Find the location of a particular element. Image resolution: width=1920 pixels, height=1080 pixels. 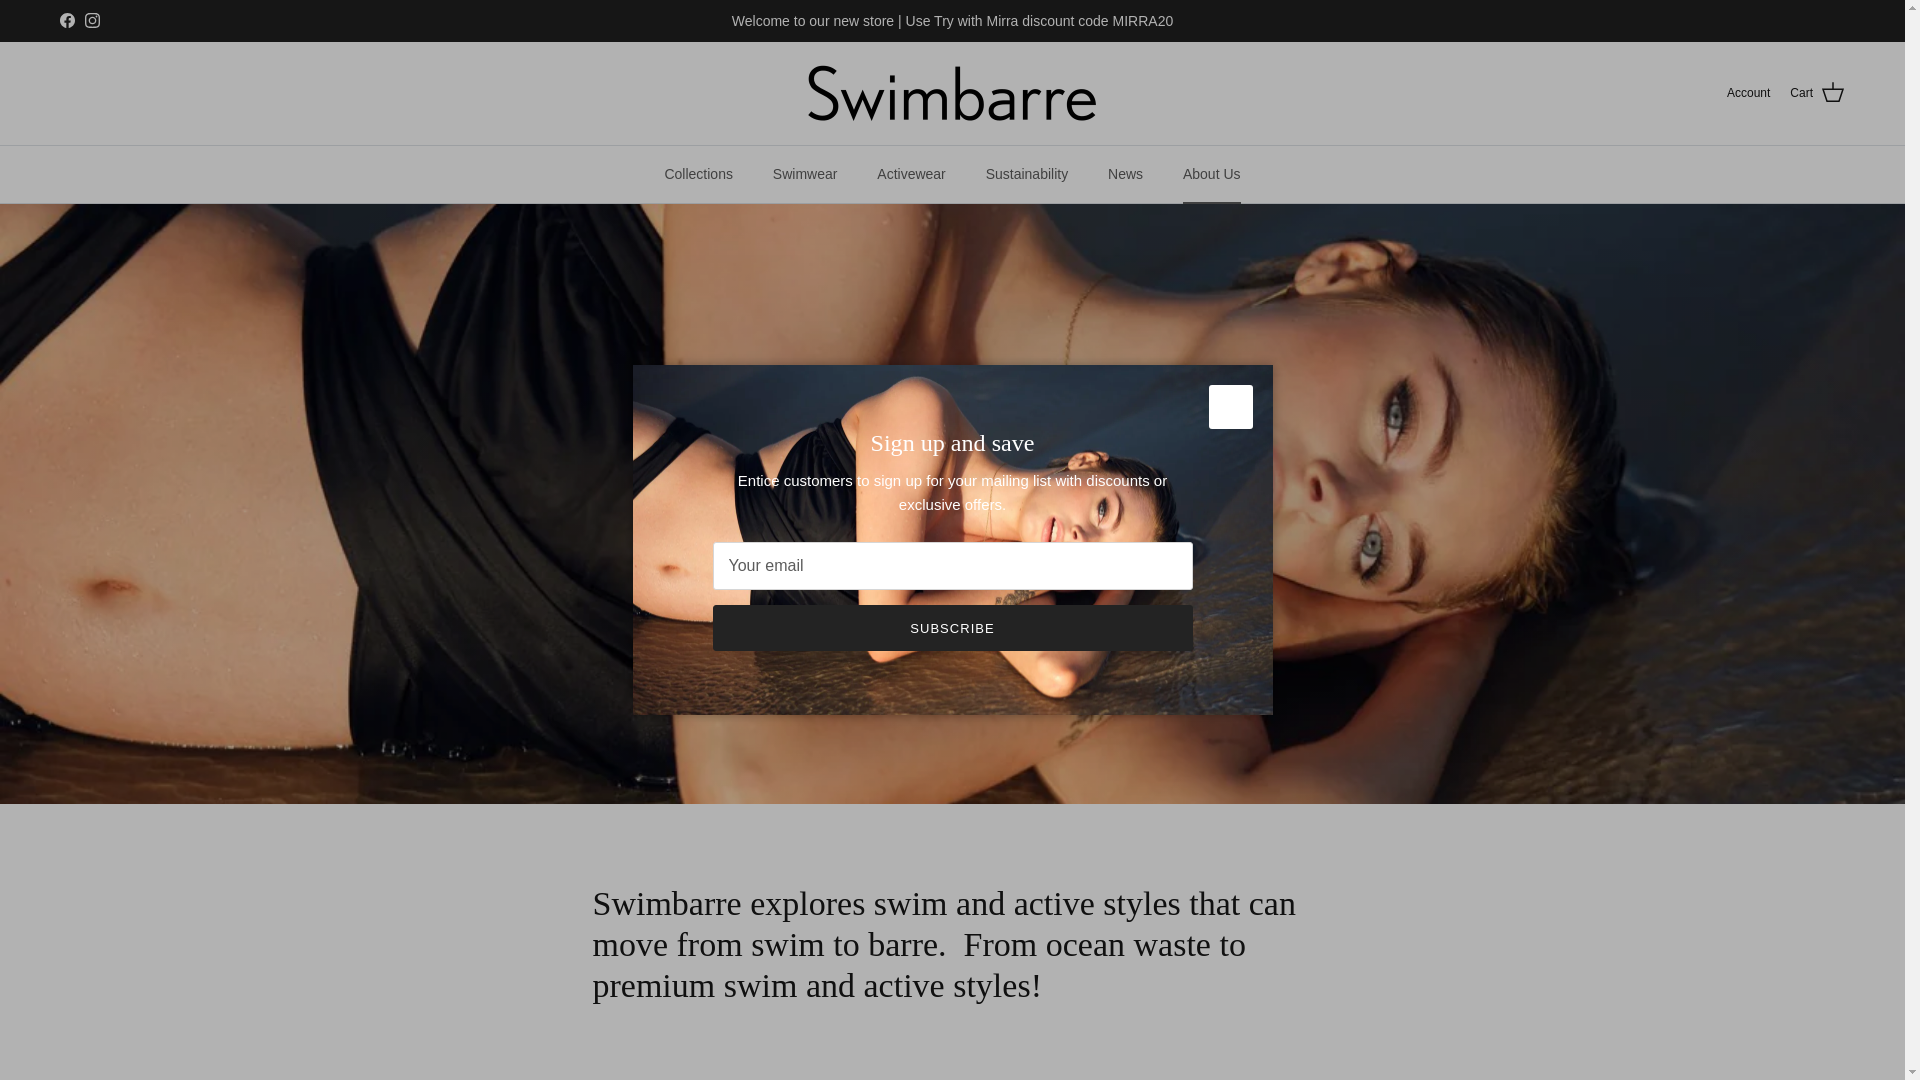

Account is located at coordinates (1748, 93).